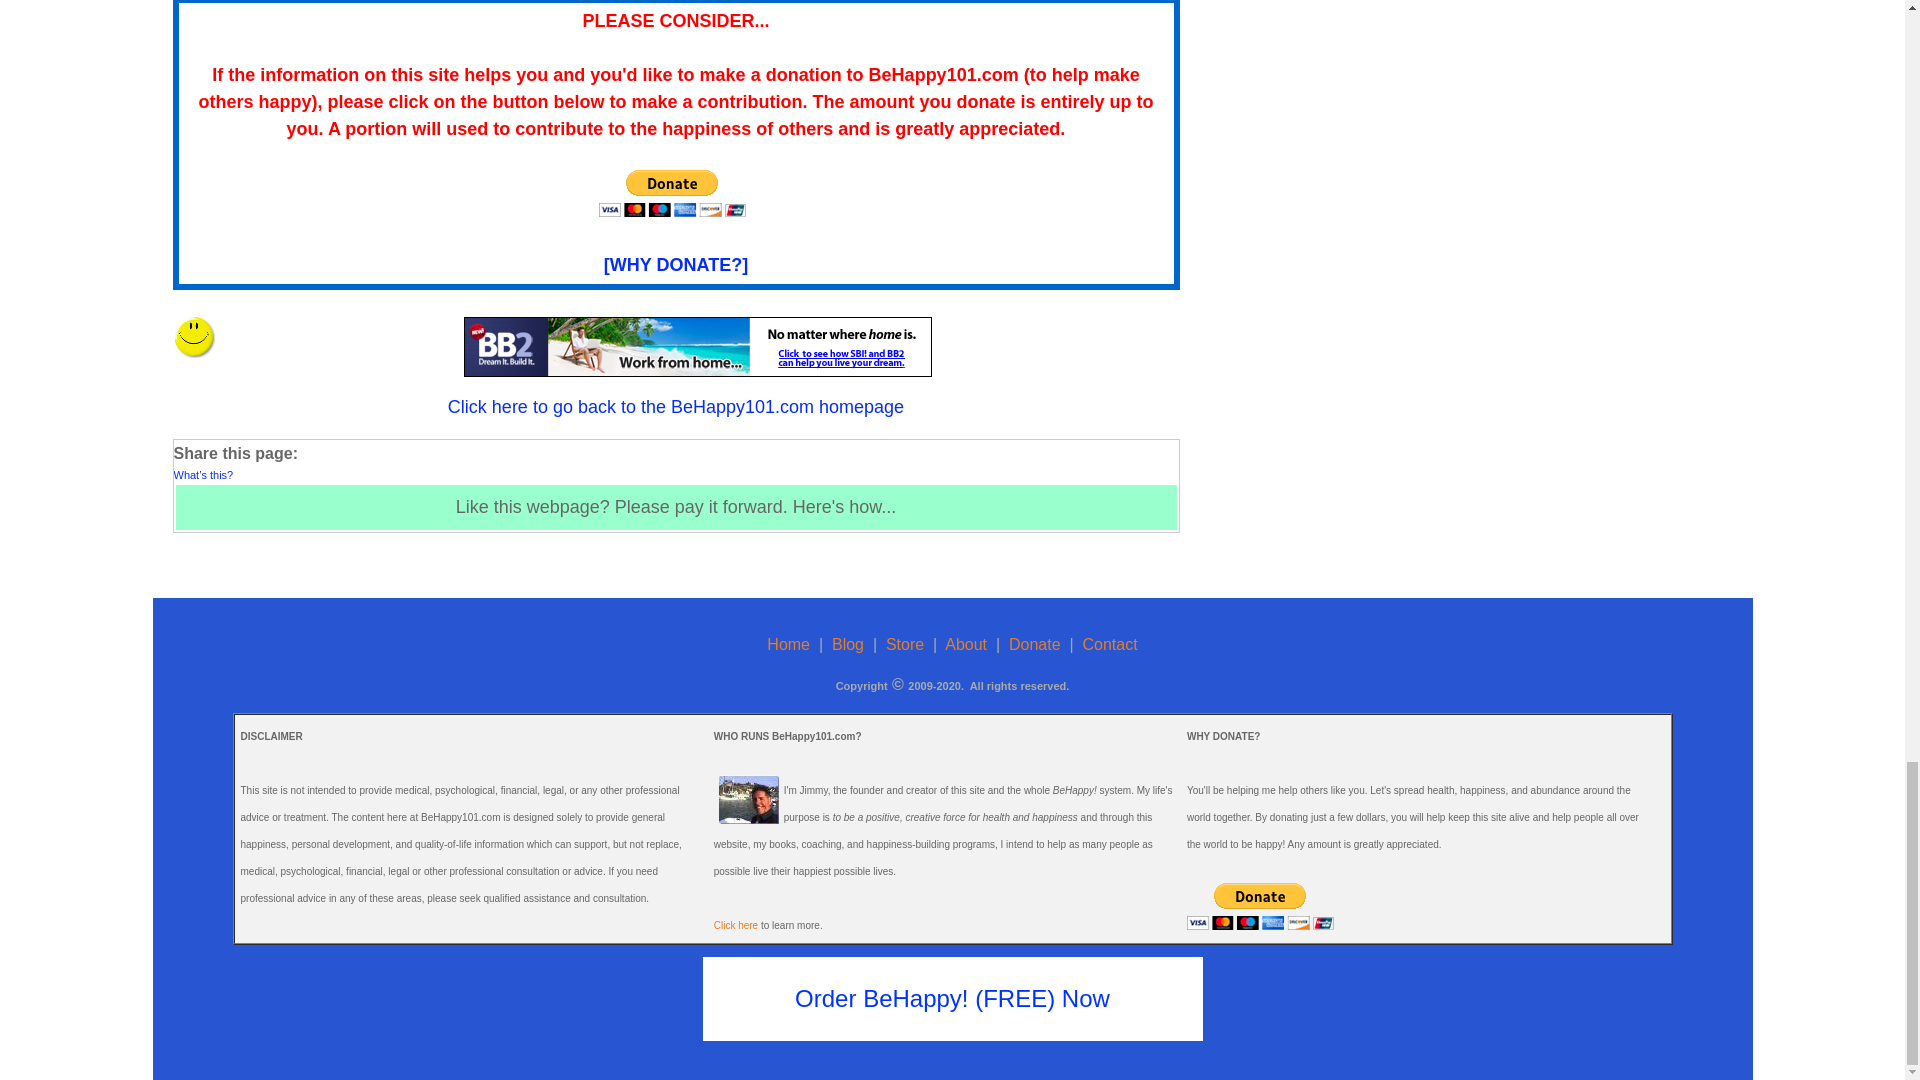  Describe the element at coordinates (676, 406) in the screenshot. I see `Click here to go back to the BeHappy101.com homepage` at that location.